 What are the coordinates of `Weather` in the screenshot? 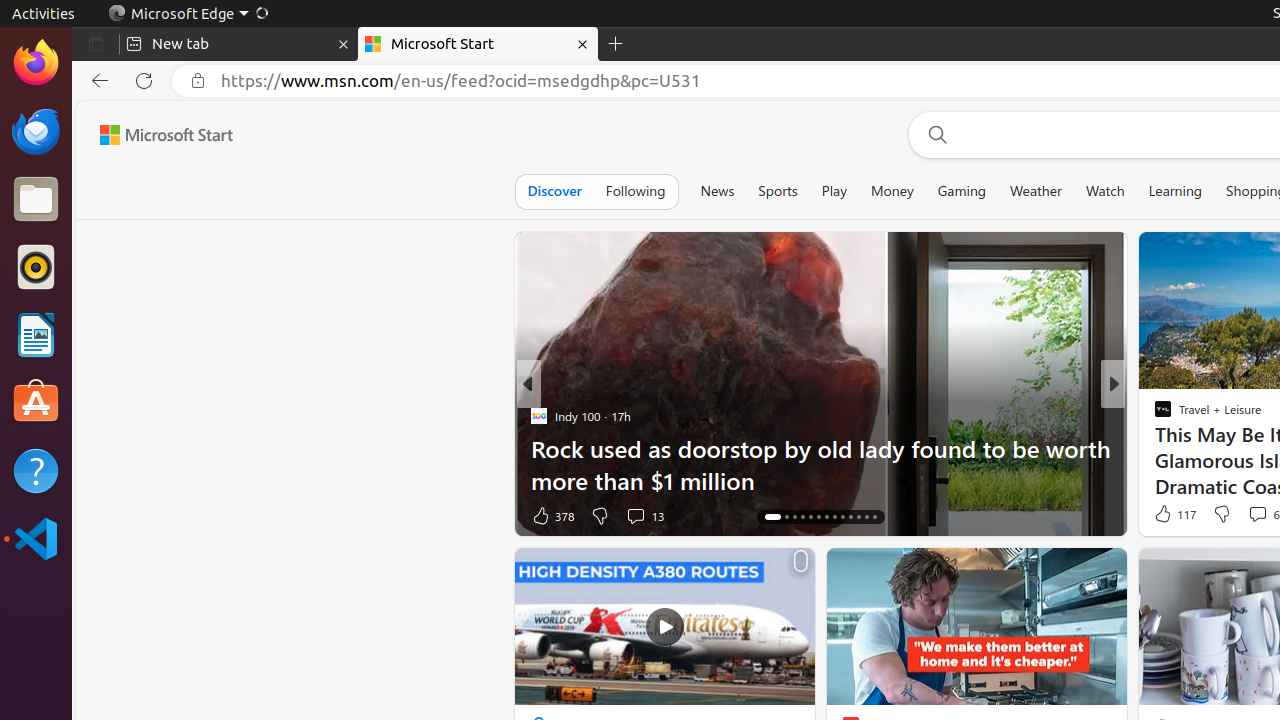 It's located at (1036, 191).